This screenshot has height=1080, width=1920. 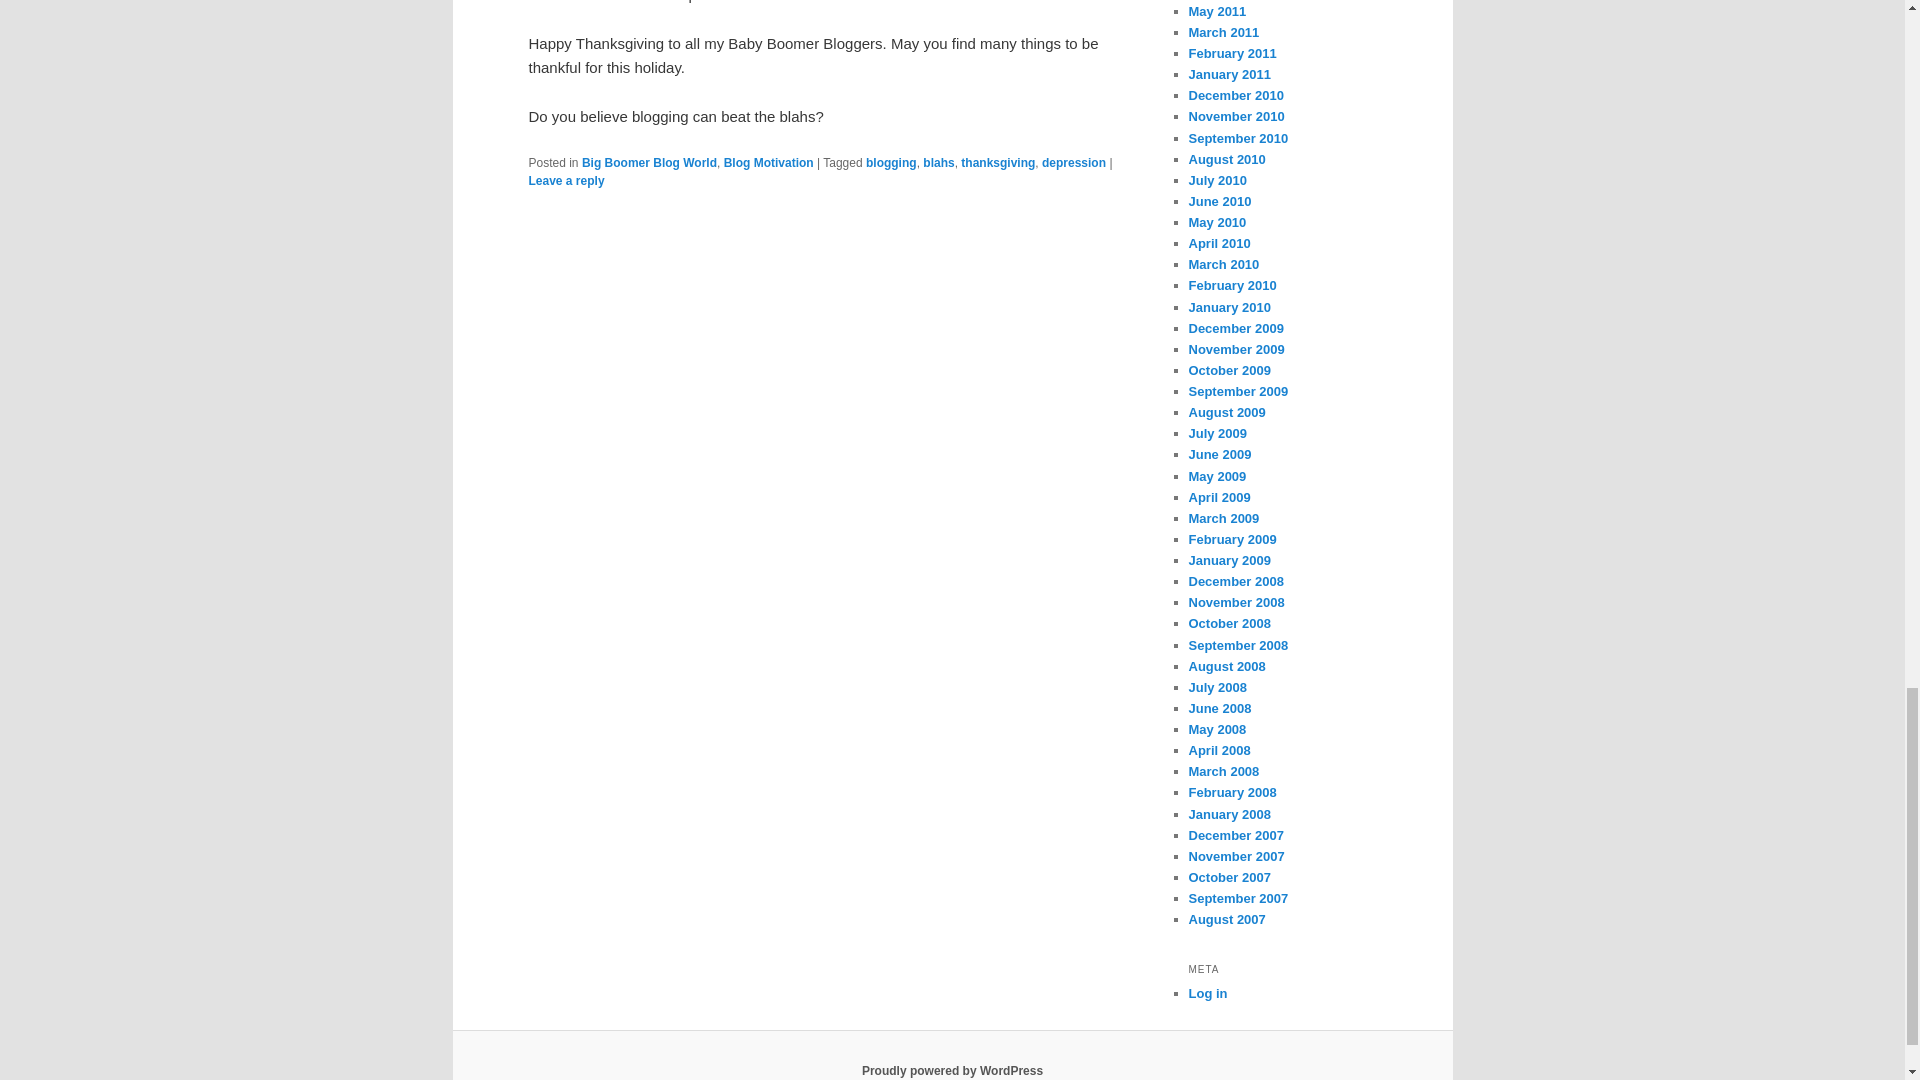 What do you see at coordinates (648, 162) in the screenshot?
I see `Big Boomer Blog World` at bounding box center [648, 162].